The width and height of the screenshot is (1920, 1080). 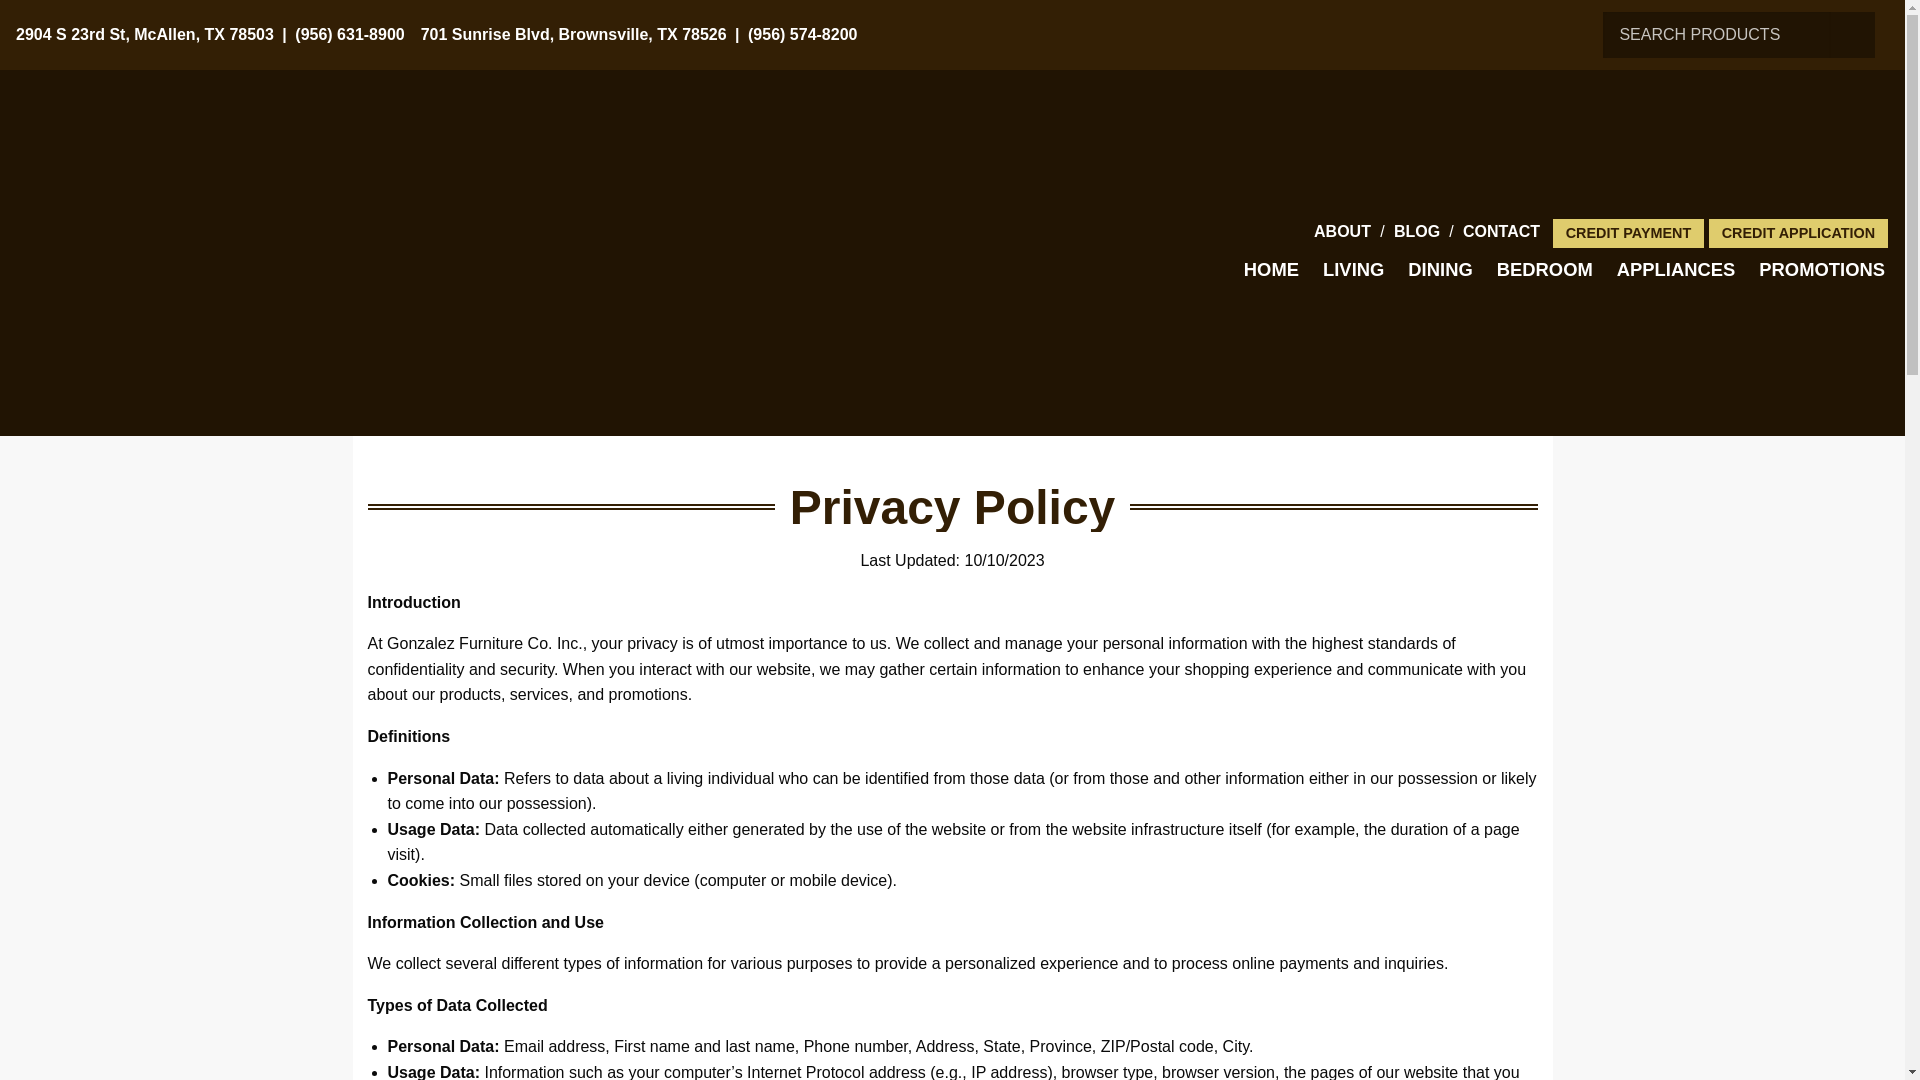 What do you see at coordinates (144, 35) in the screenshot?
I see `2904 S 23rd St, McAllen, TX 78503` at bounding box center [144, 35].